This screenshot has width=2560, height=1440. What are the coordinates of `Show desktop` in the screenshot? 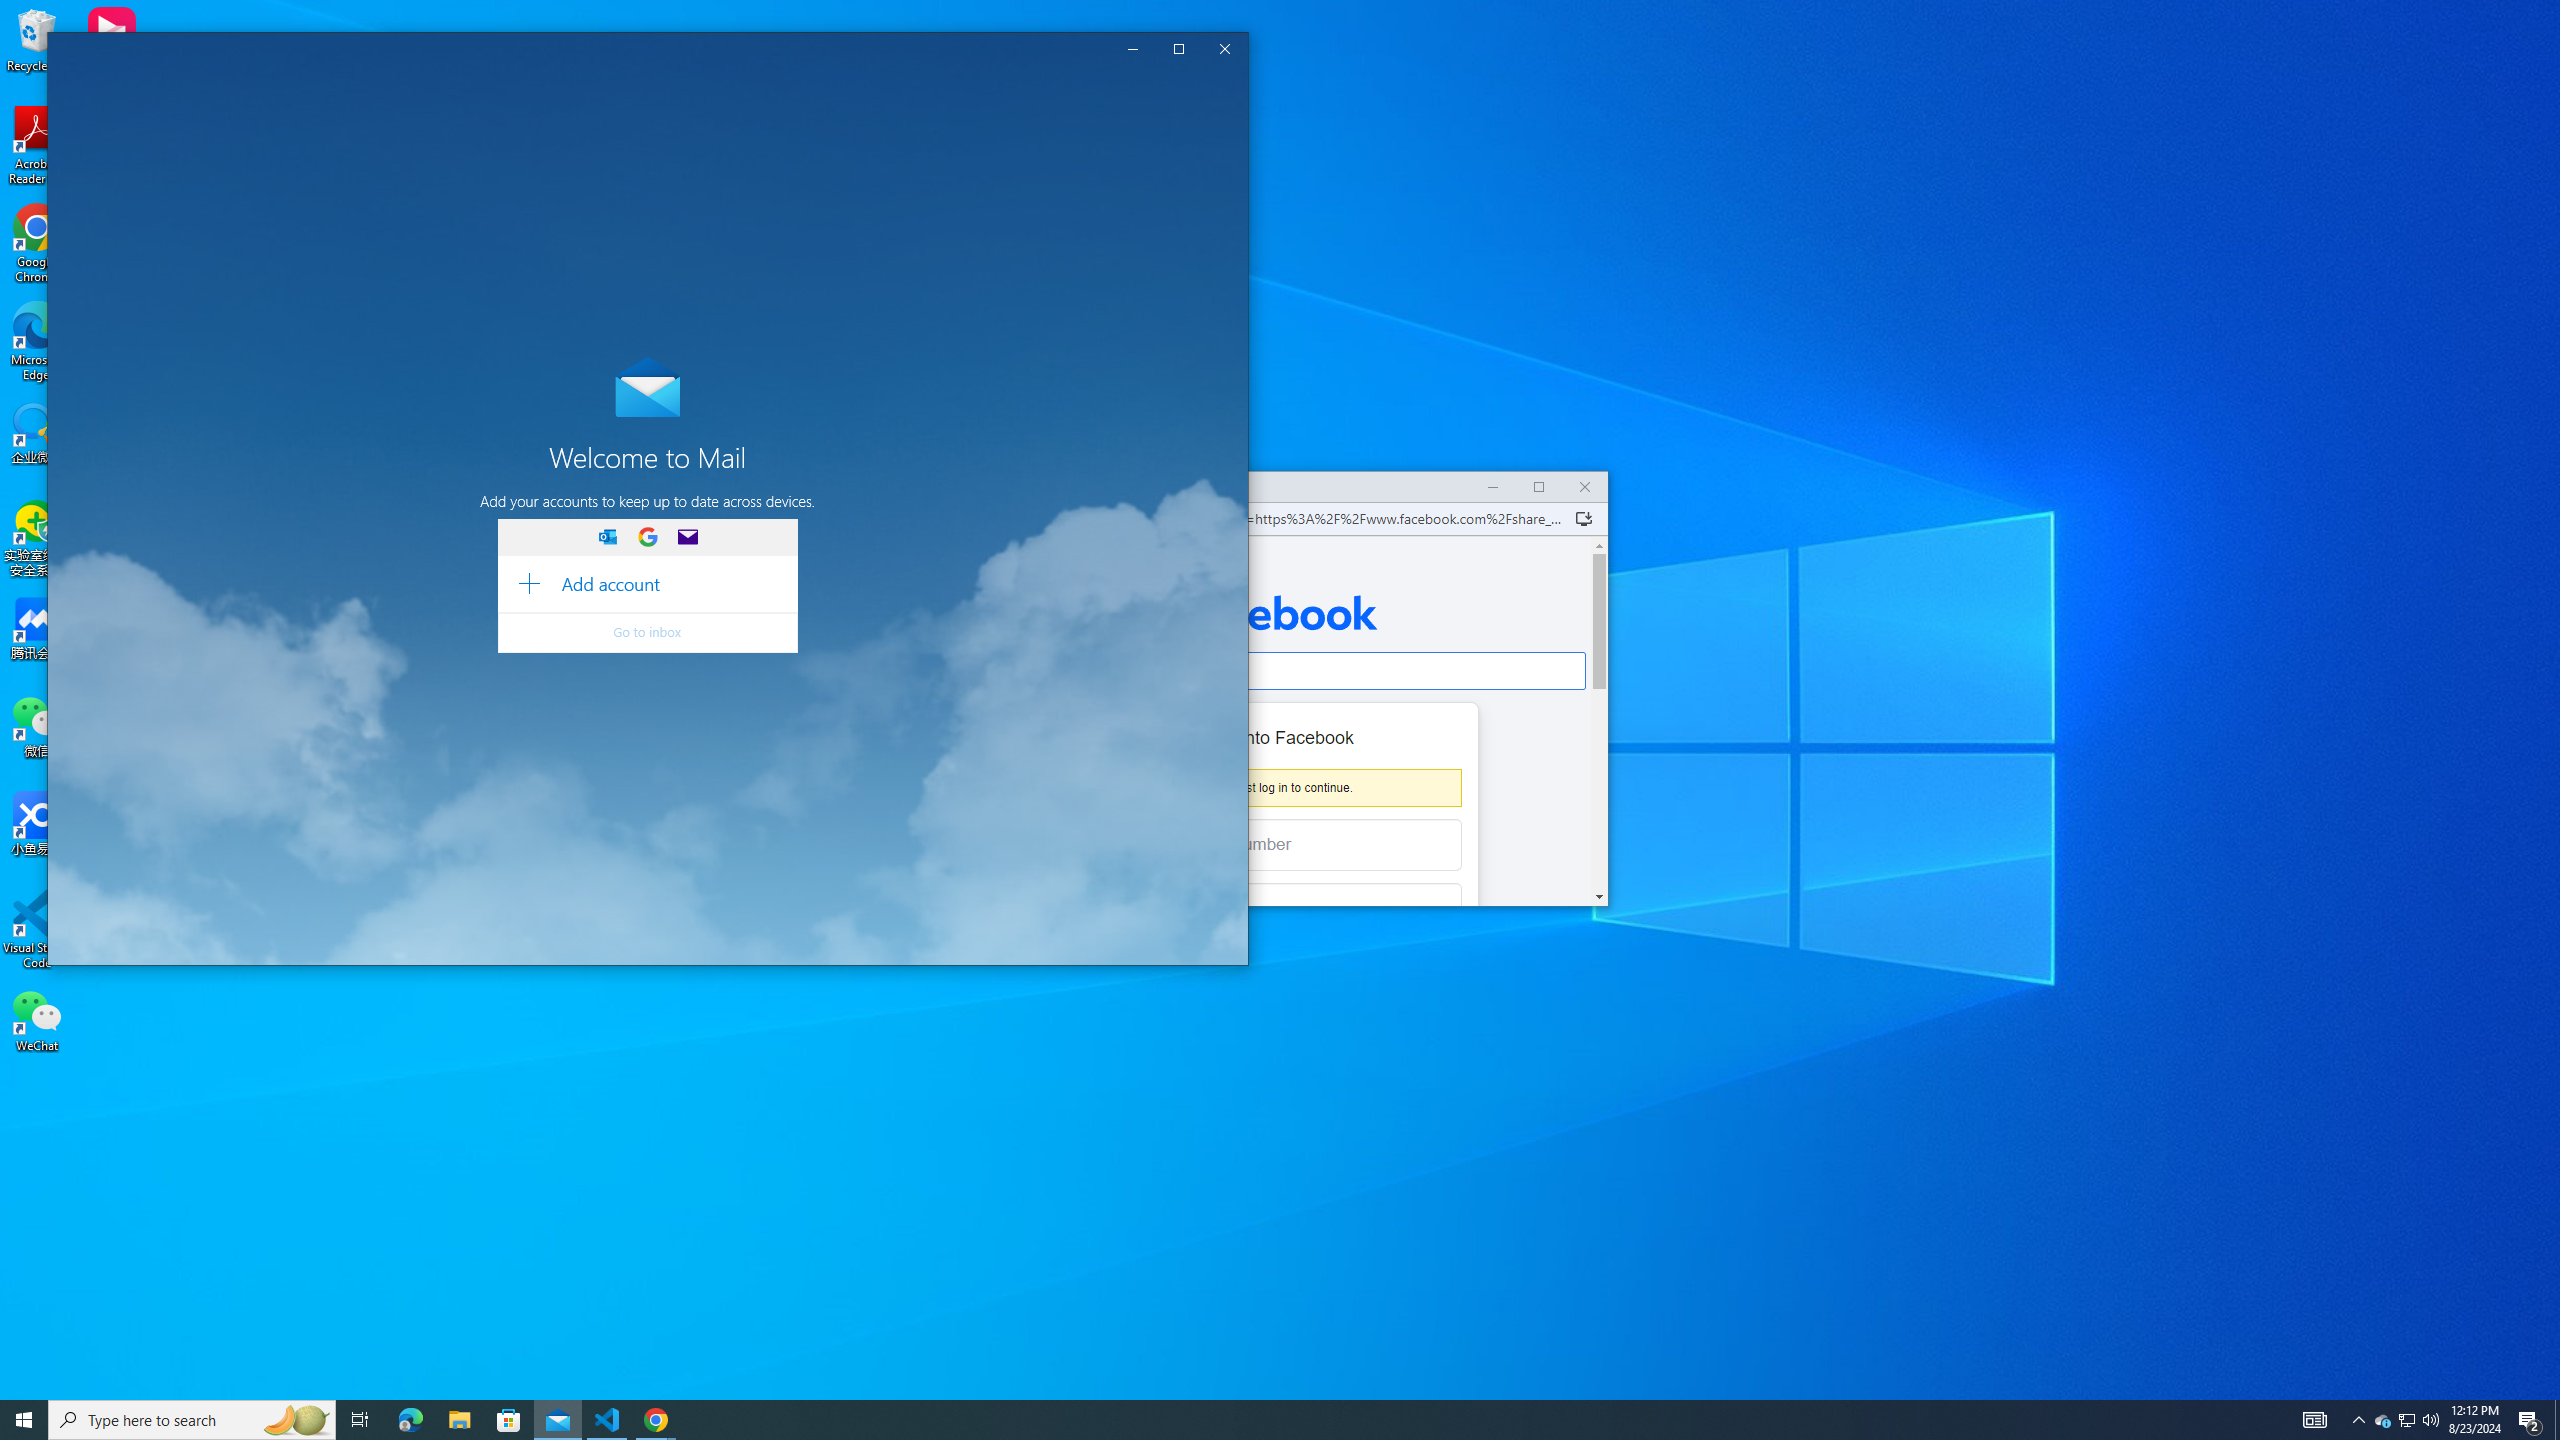 It's located at (2530, 1420).